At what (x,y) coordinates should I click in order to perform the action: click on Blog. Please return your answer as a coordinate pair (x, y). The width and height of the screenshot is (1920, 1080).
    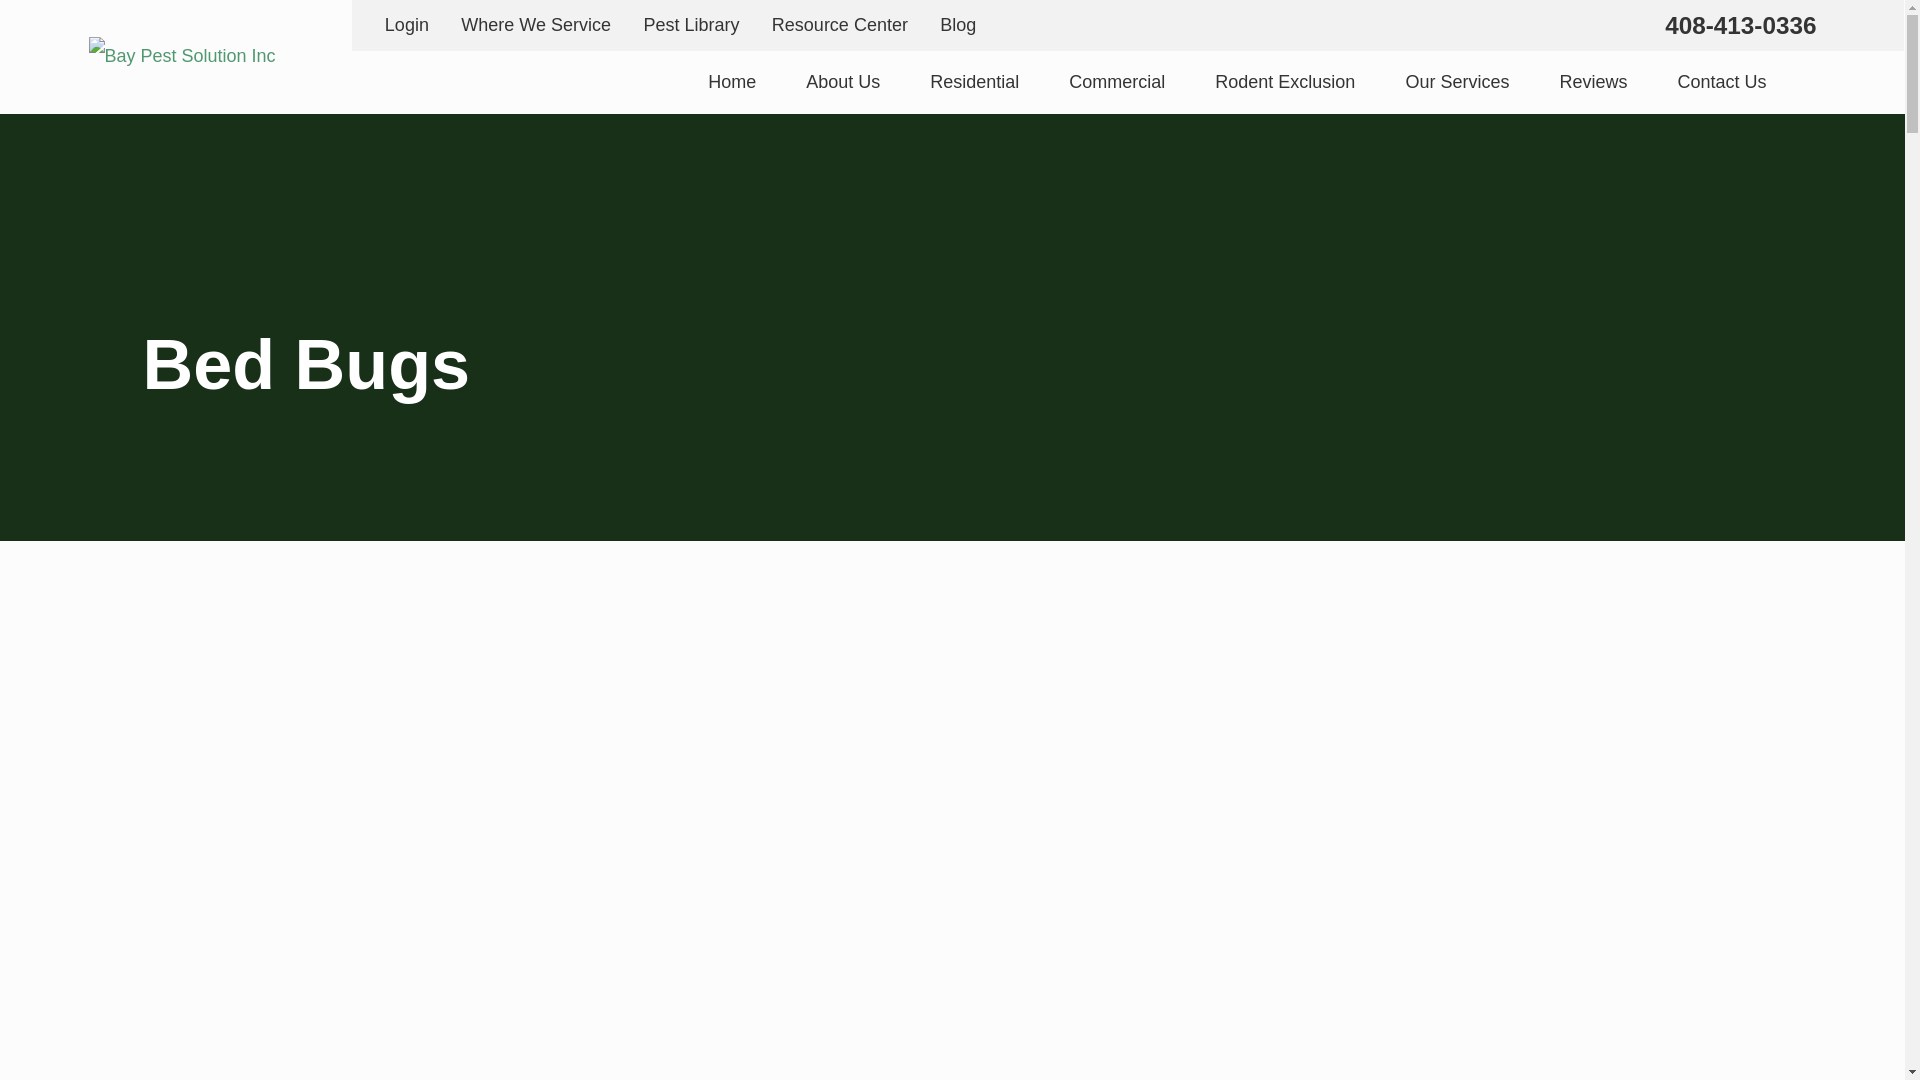
    Looking at the image, I should click on (958, 24).